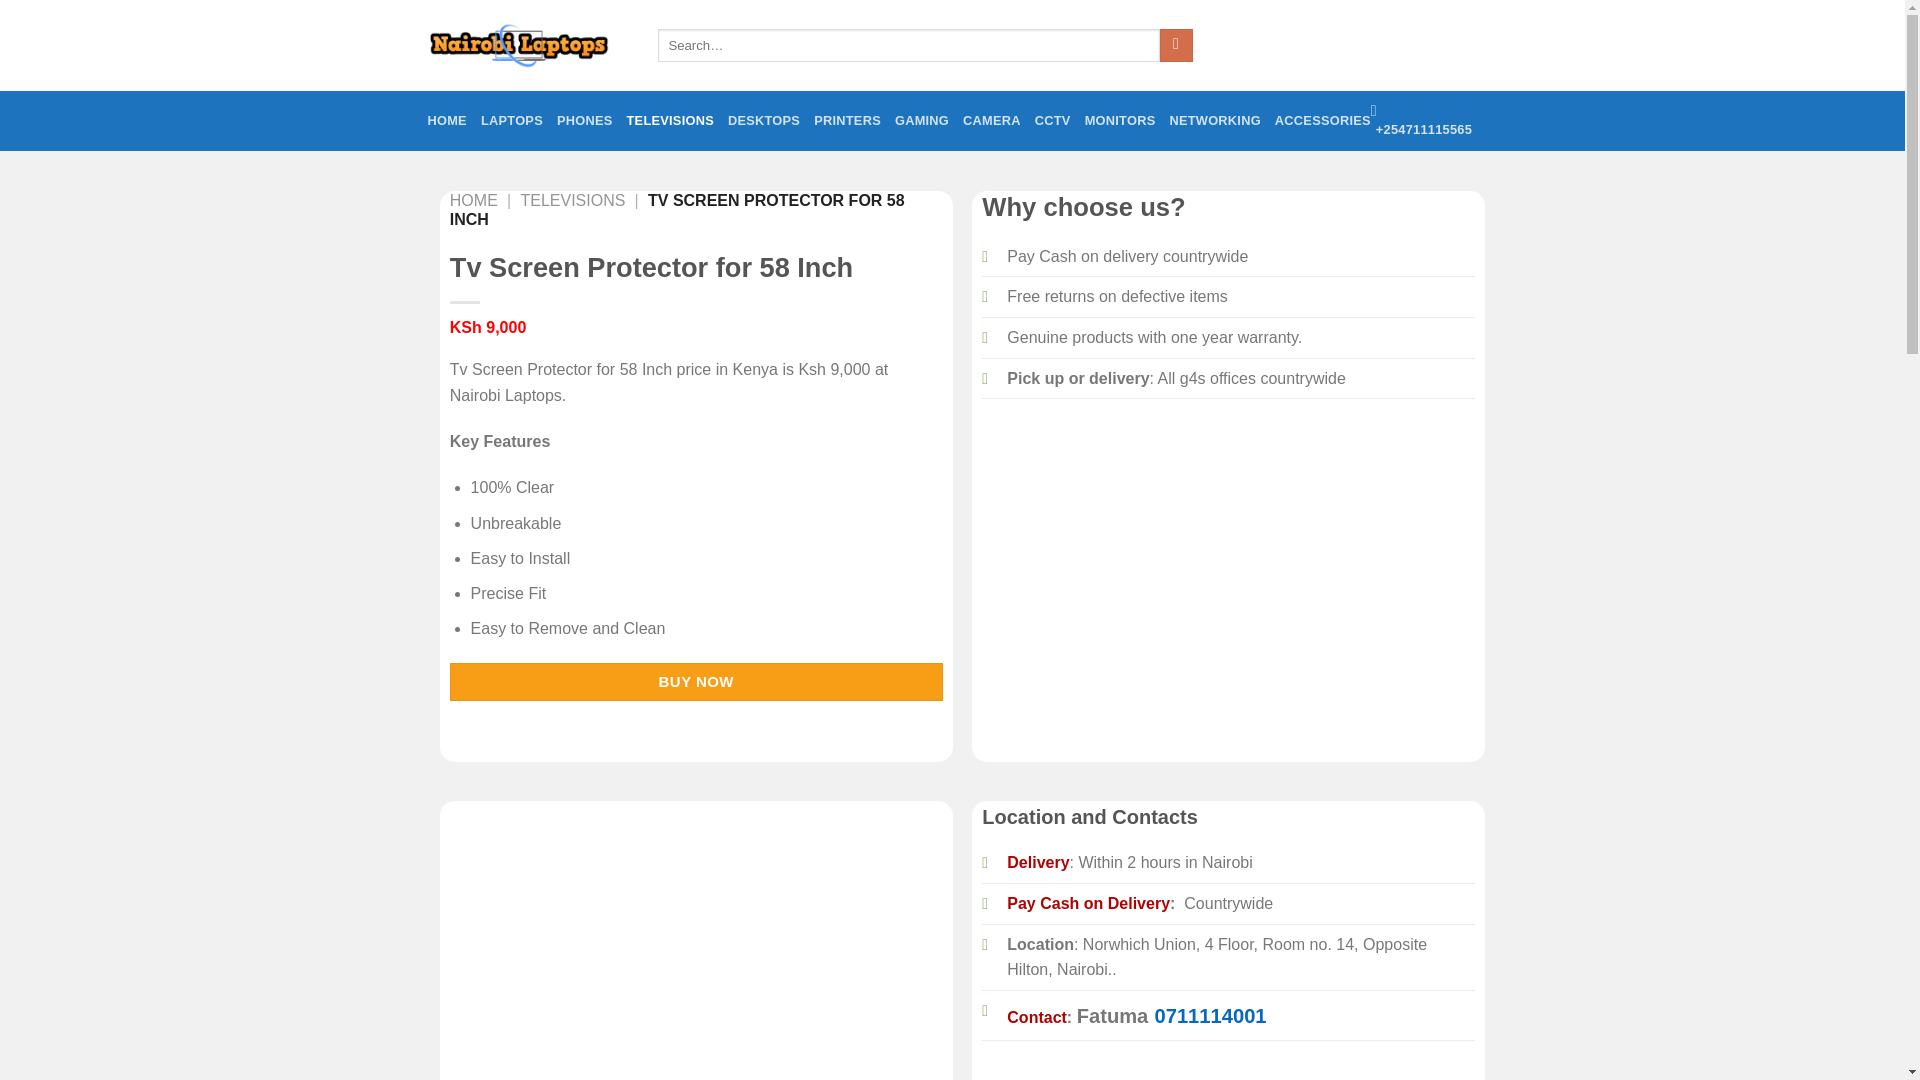 This screenshot has height=1080, width=1920. What do you see at coordinates (1052, 121) in the screenshot?
I see `ACCESSORIES` at bounding box center [1052, 121].